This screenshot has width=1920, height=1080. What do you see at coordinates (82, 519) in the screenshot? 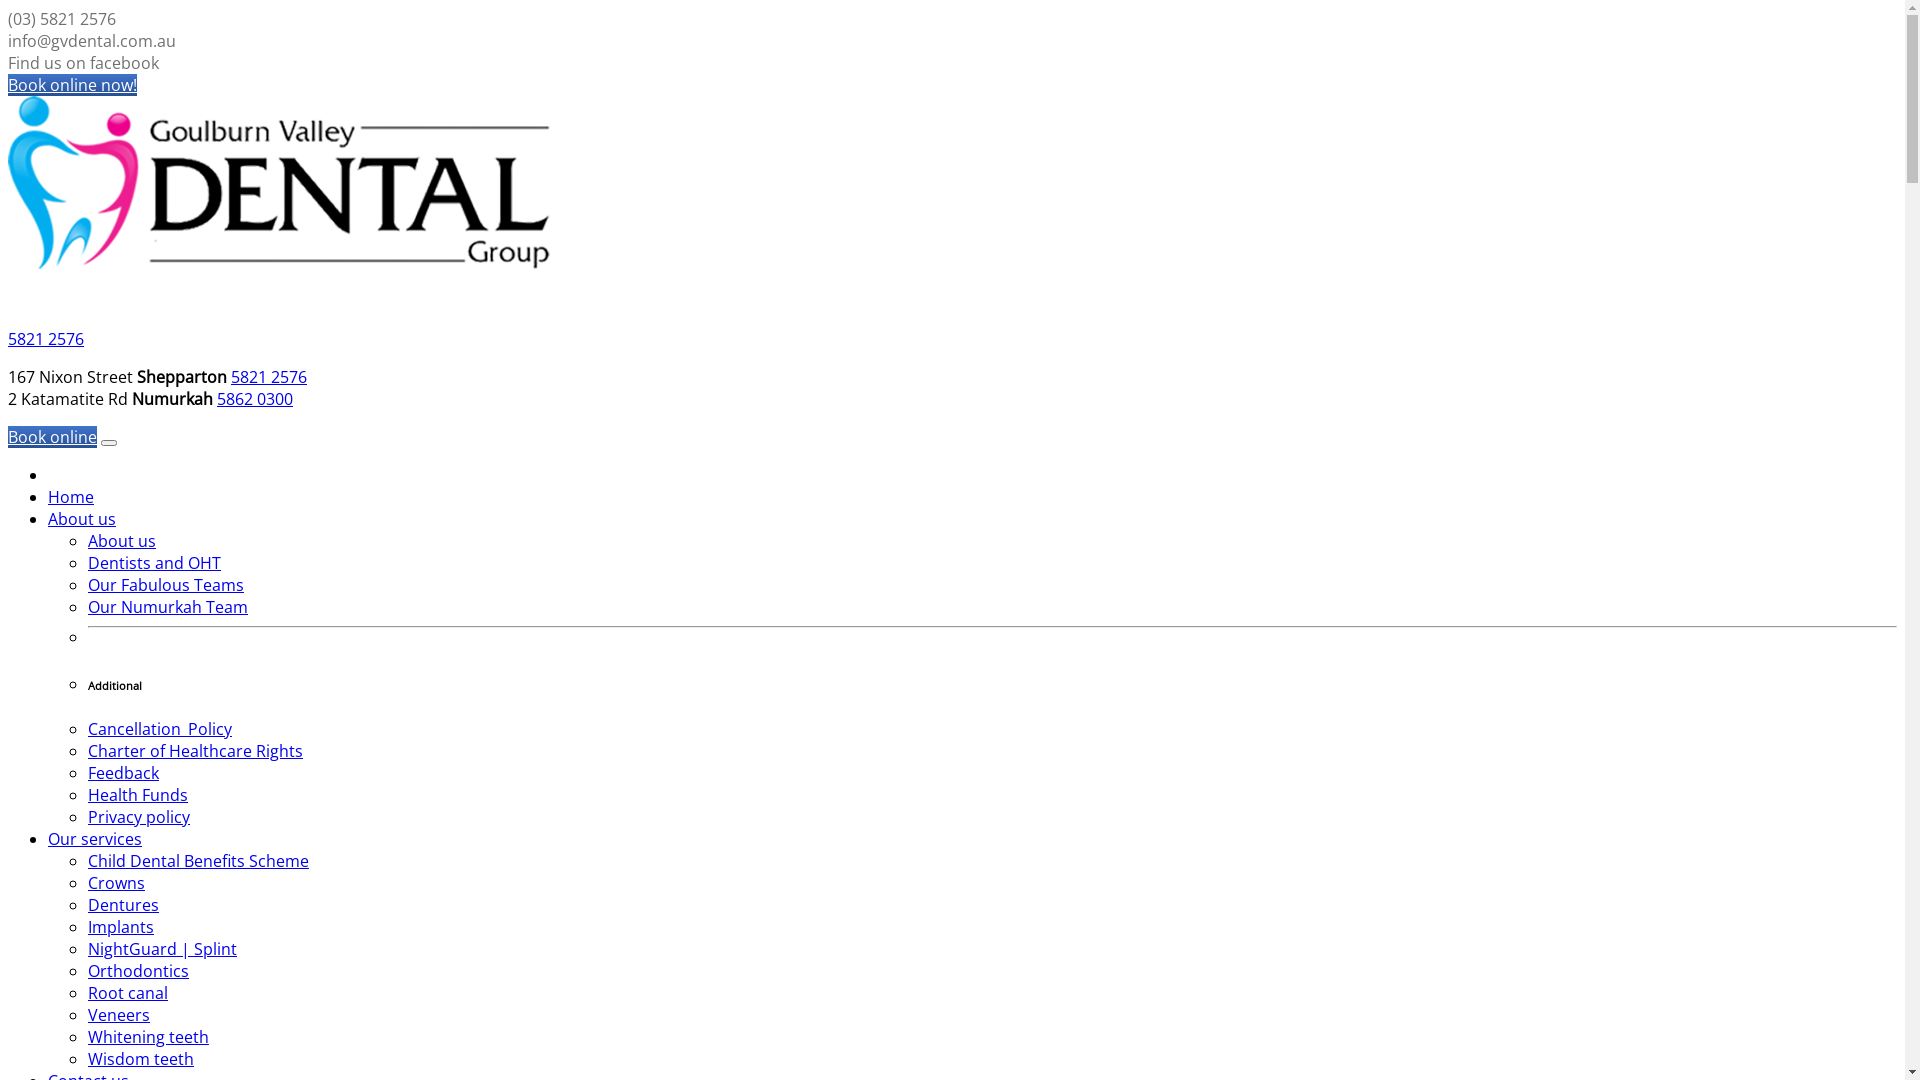
I see `About us` at bounding box center [82, 519].